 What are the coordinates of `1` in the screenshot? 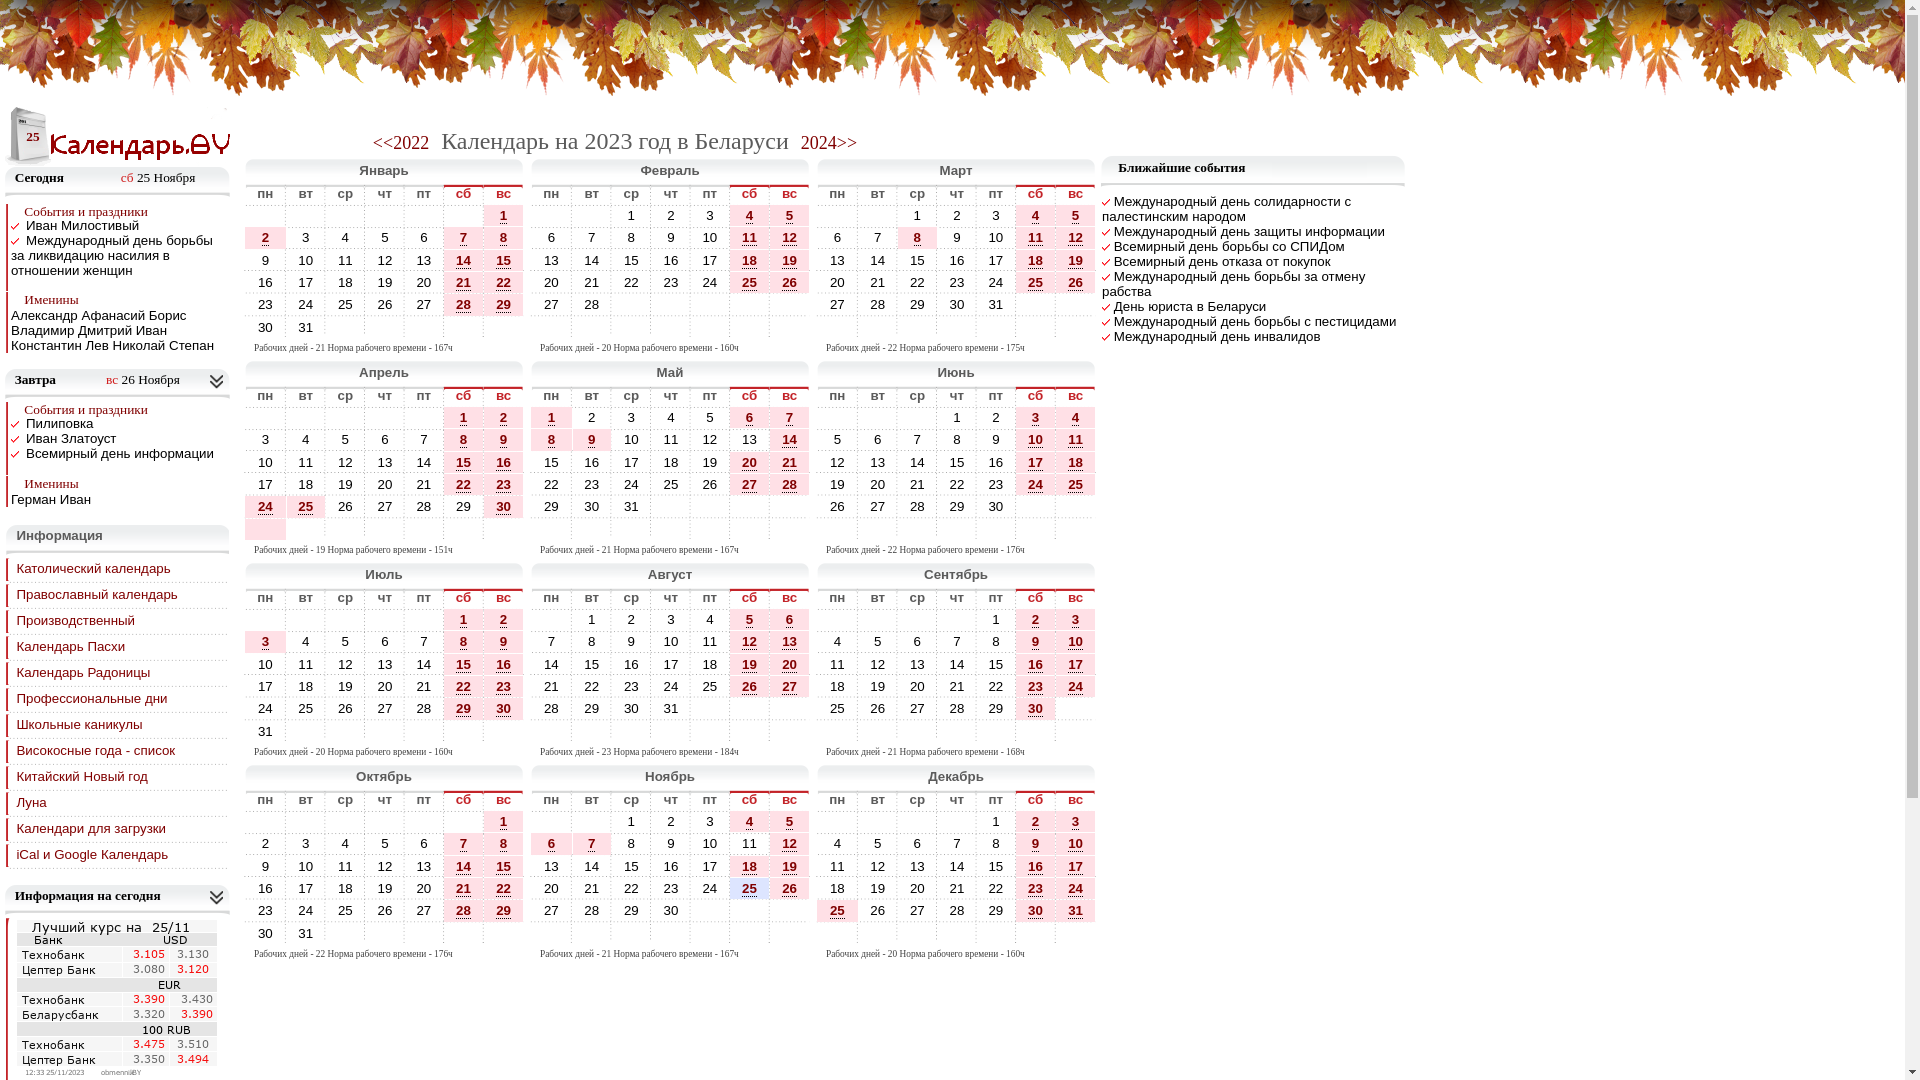 It's located at (503, 216).